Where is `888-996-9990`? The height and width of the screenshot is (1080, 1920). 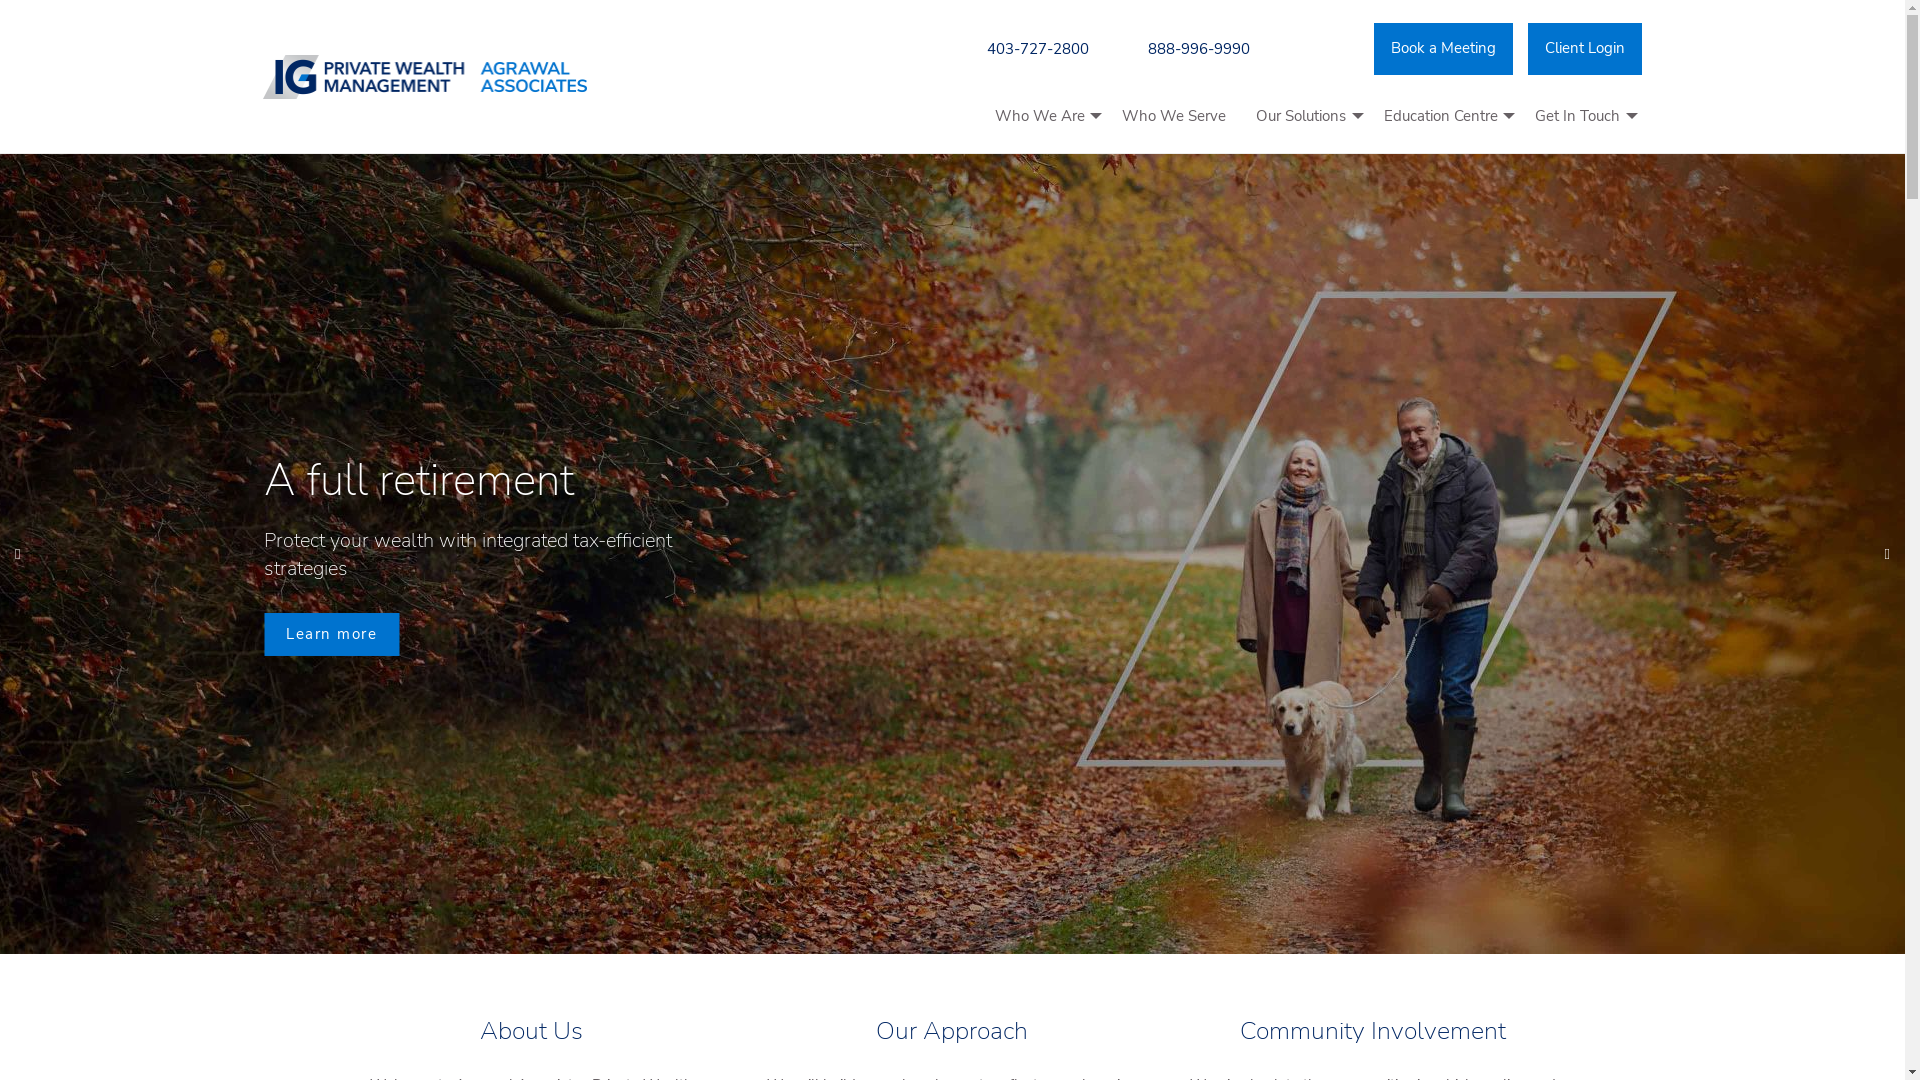 888-996-9990 is located at coordinates (1199, 48).